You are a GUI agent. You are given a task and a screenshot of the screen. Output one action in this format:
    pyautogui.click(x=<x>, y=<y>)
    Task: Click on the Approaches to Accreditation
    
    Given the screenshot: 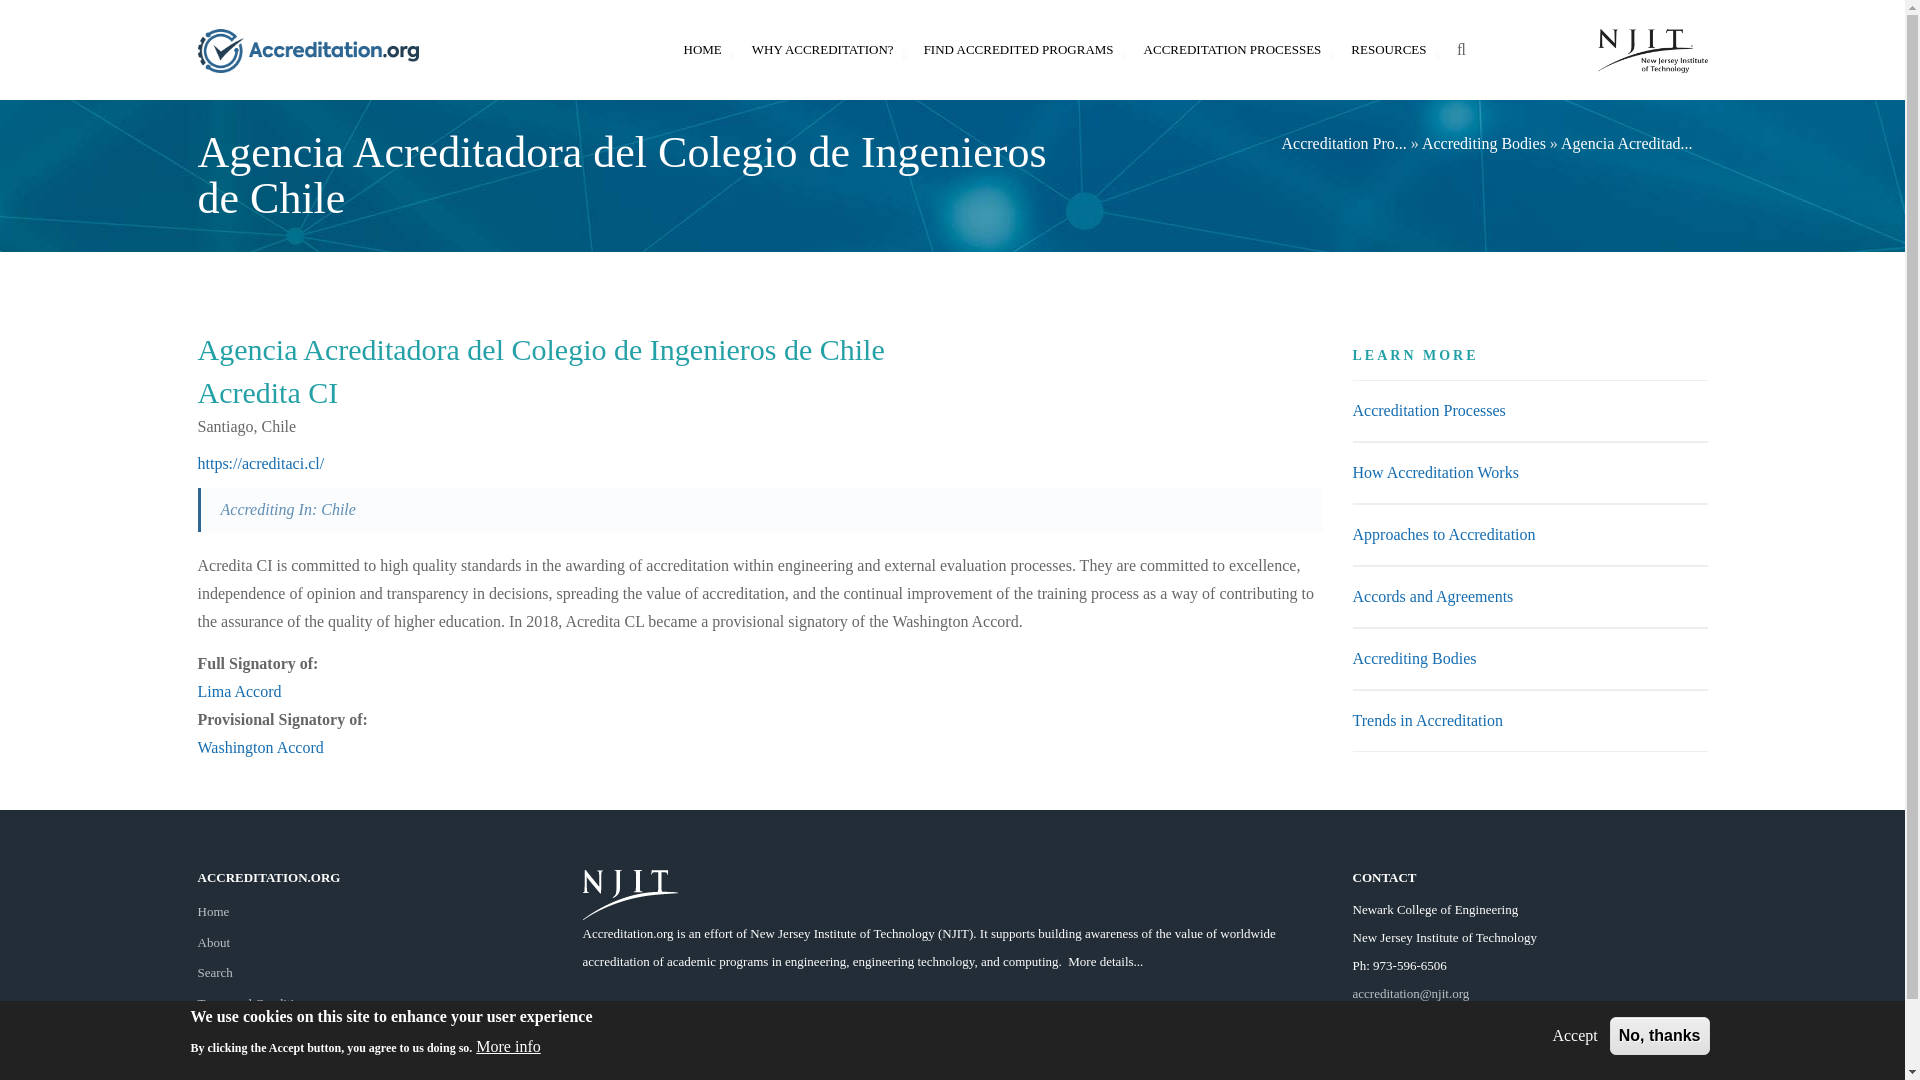 What is the action you would take?
    pyautogui.click(x=1442, y=534)
    